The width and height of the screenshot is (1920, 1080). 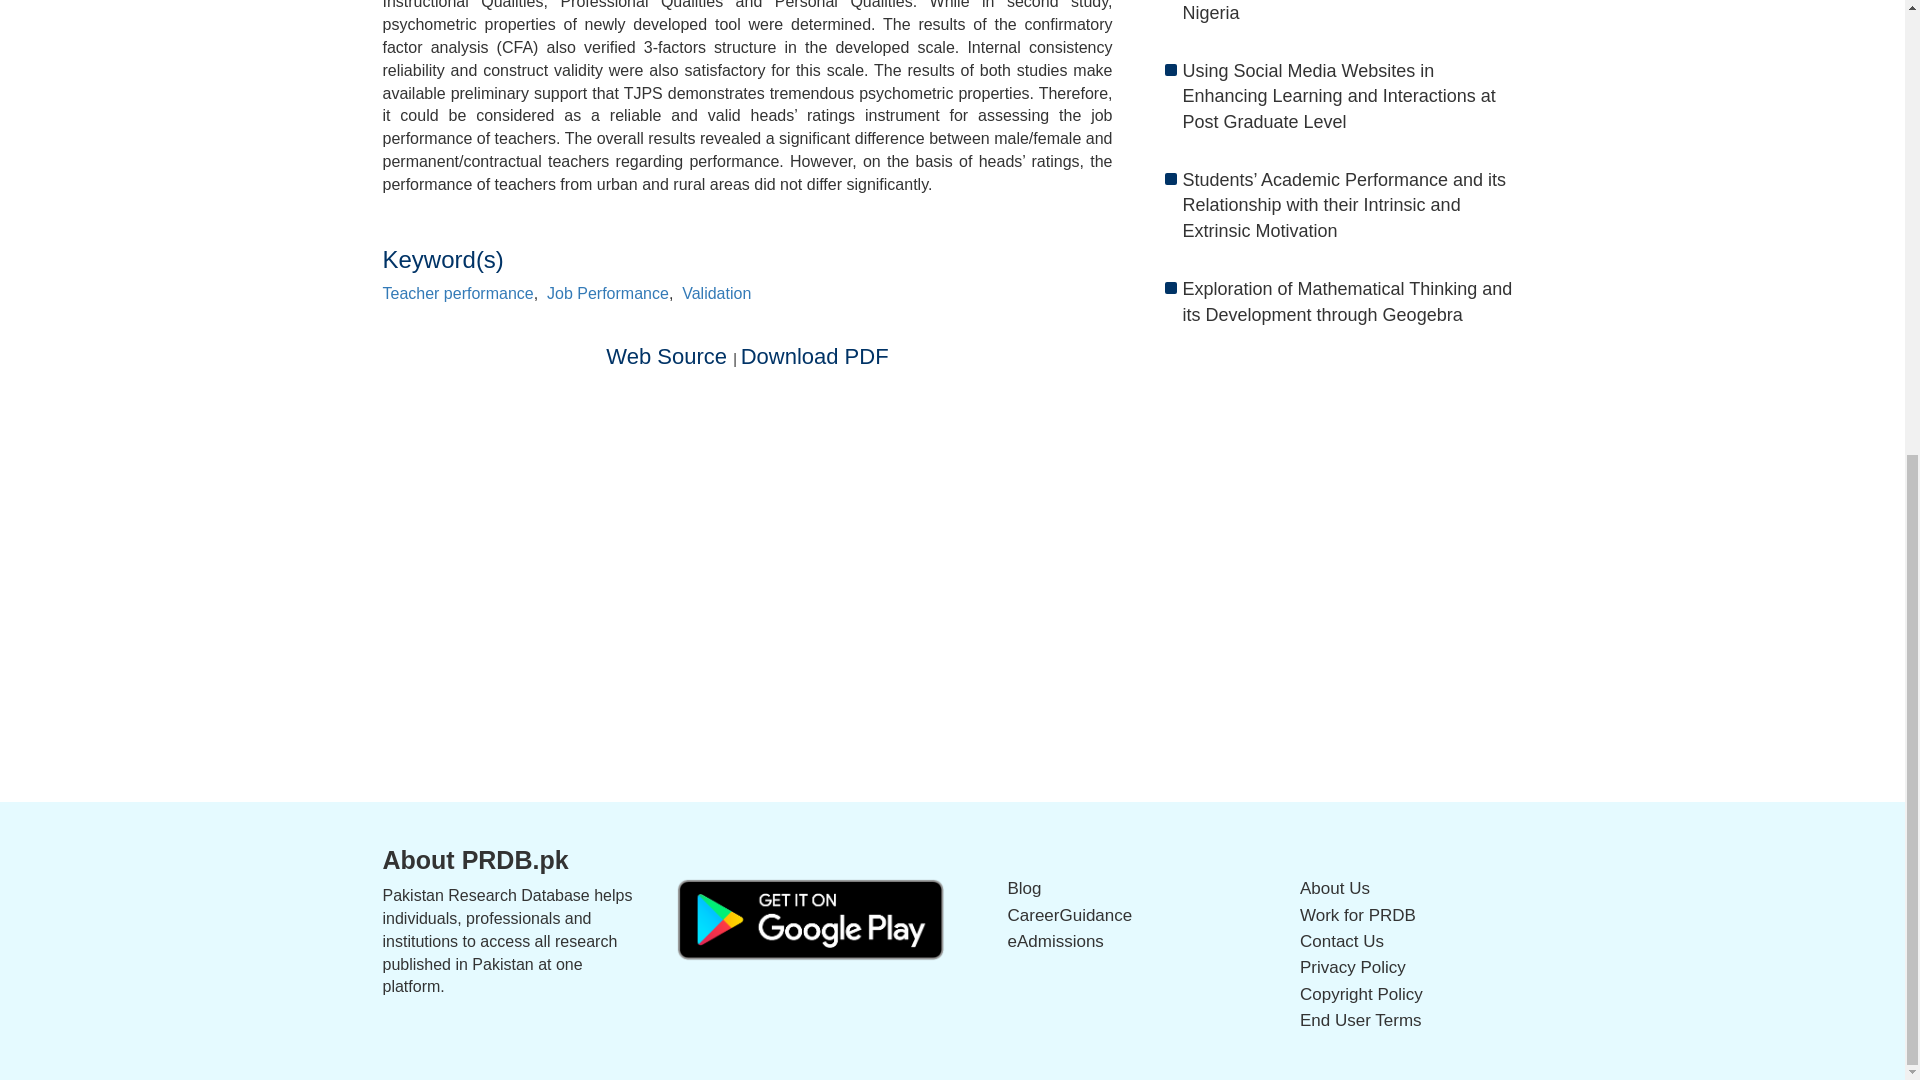 I want to click on Work for PRDB, so click(x=1358, y=915).